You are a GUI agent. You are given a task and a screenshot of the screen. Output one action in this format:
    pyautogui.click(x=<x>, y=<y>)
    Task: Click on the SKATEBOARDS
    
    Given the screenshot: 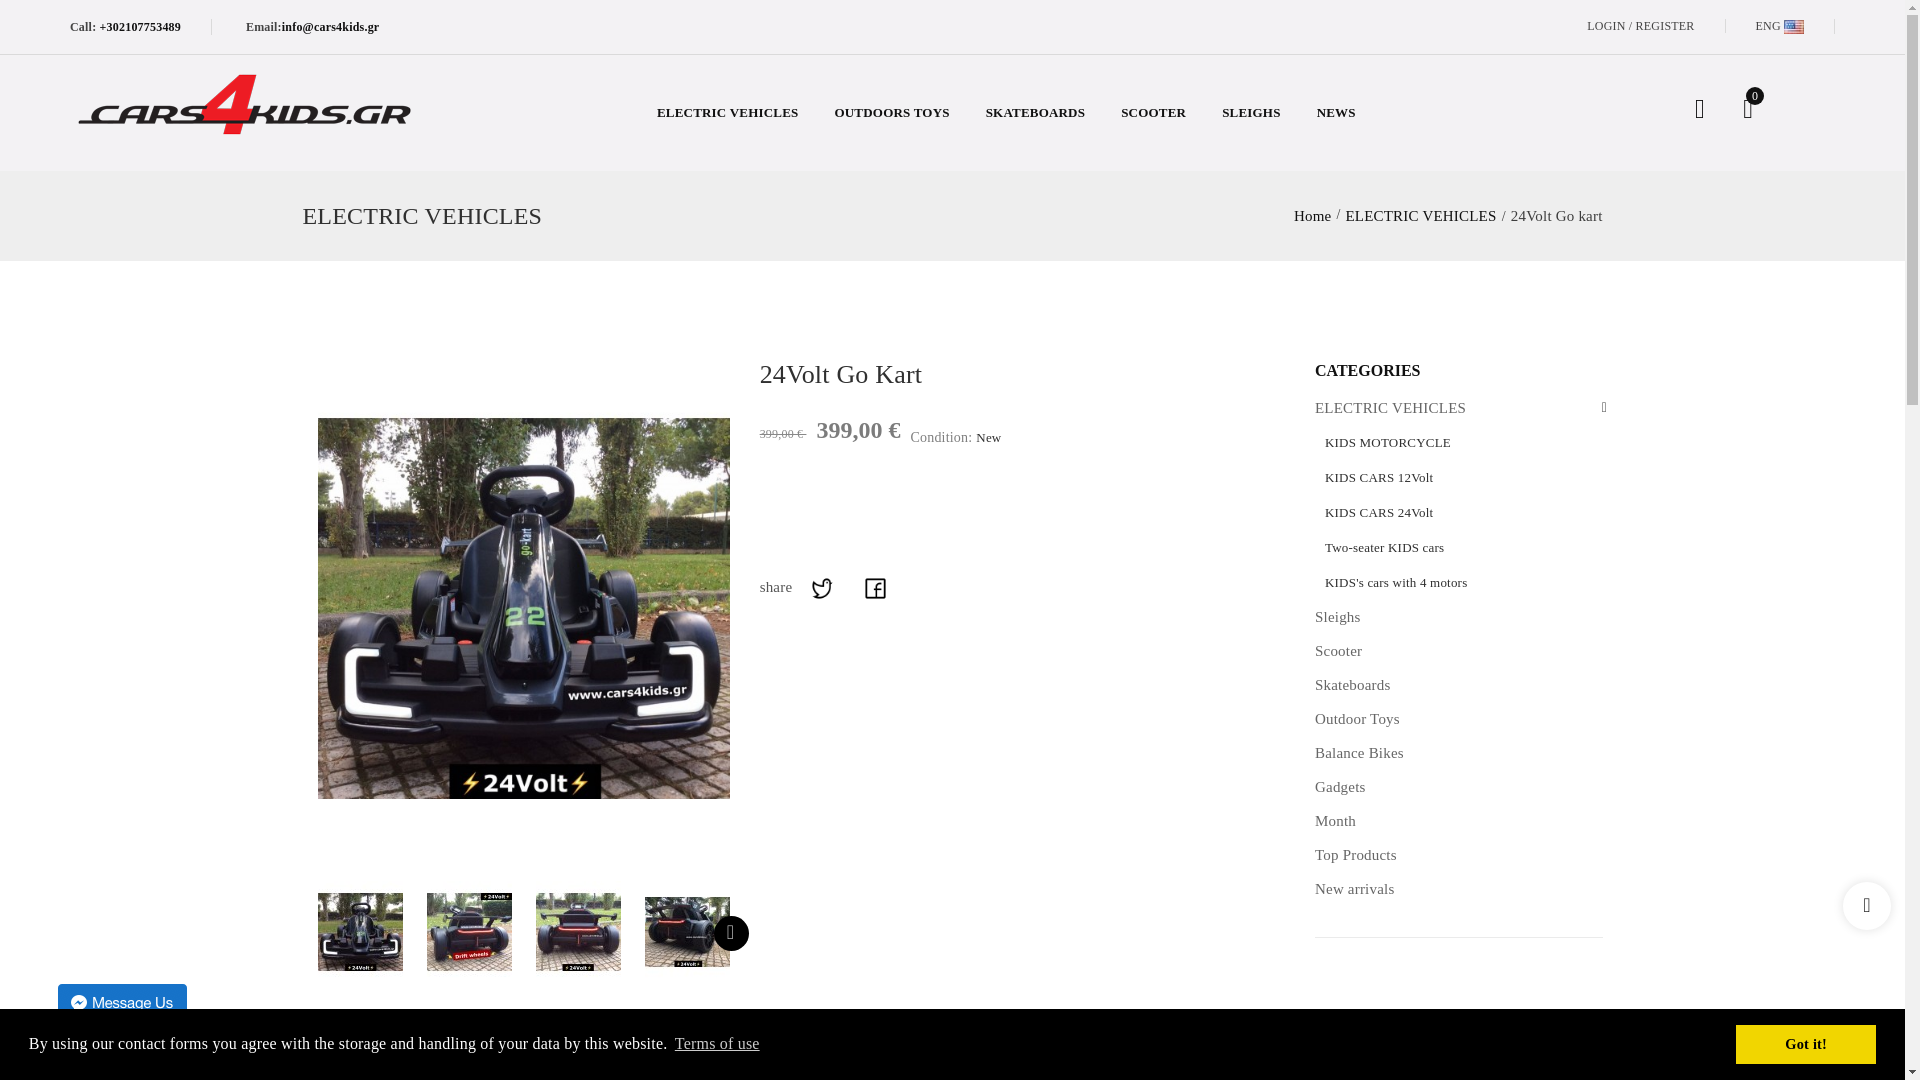 What is the action you would take?
    pyautogui.click(x=1035, y=112)
    